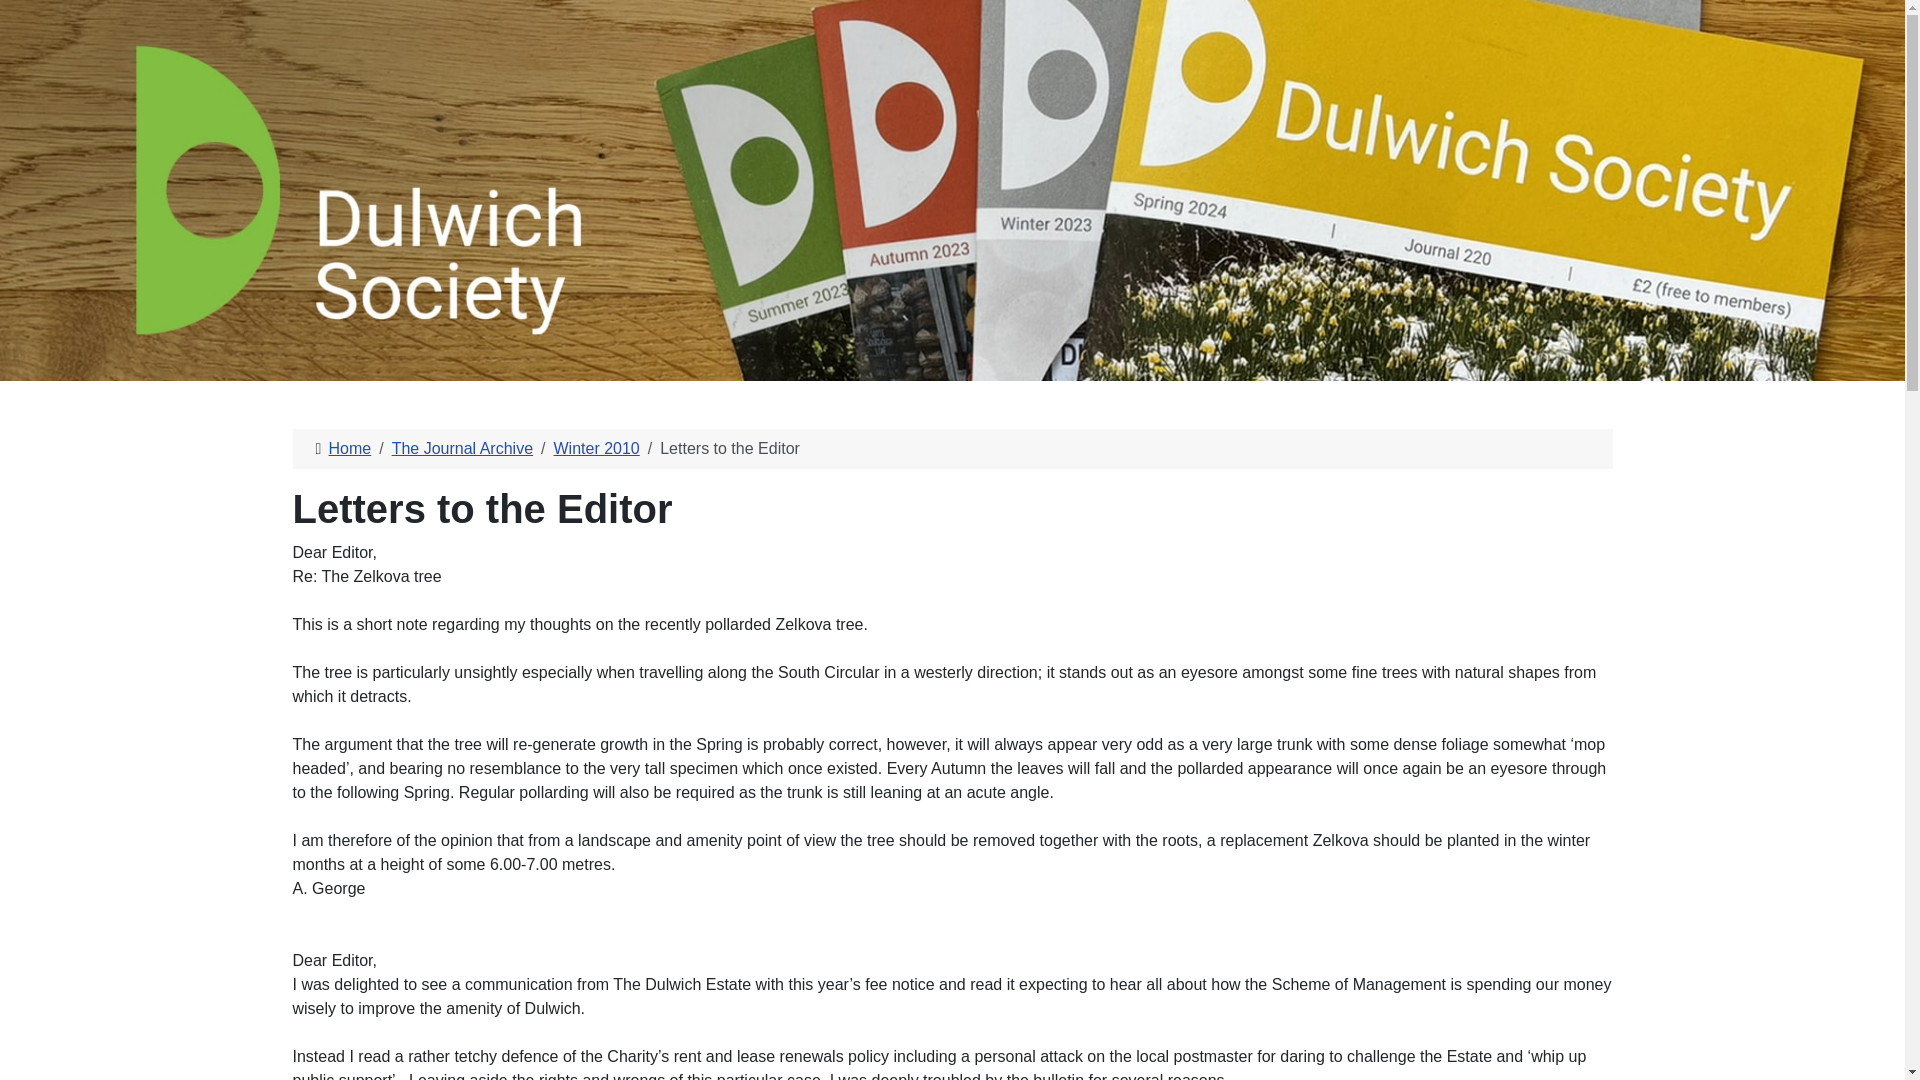  Describe the element at coordinates (596, 448) in the screenshot. I see `Winter 2010` at that location.